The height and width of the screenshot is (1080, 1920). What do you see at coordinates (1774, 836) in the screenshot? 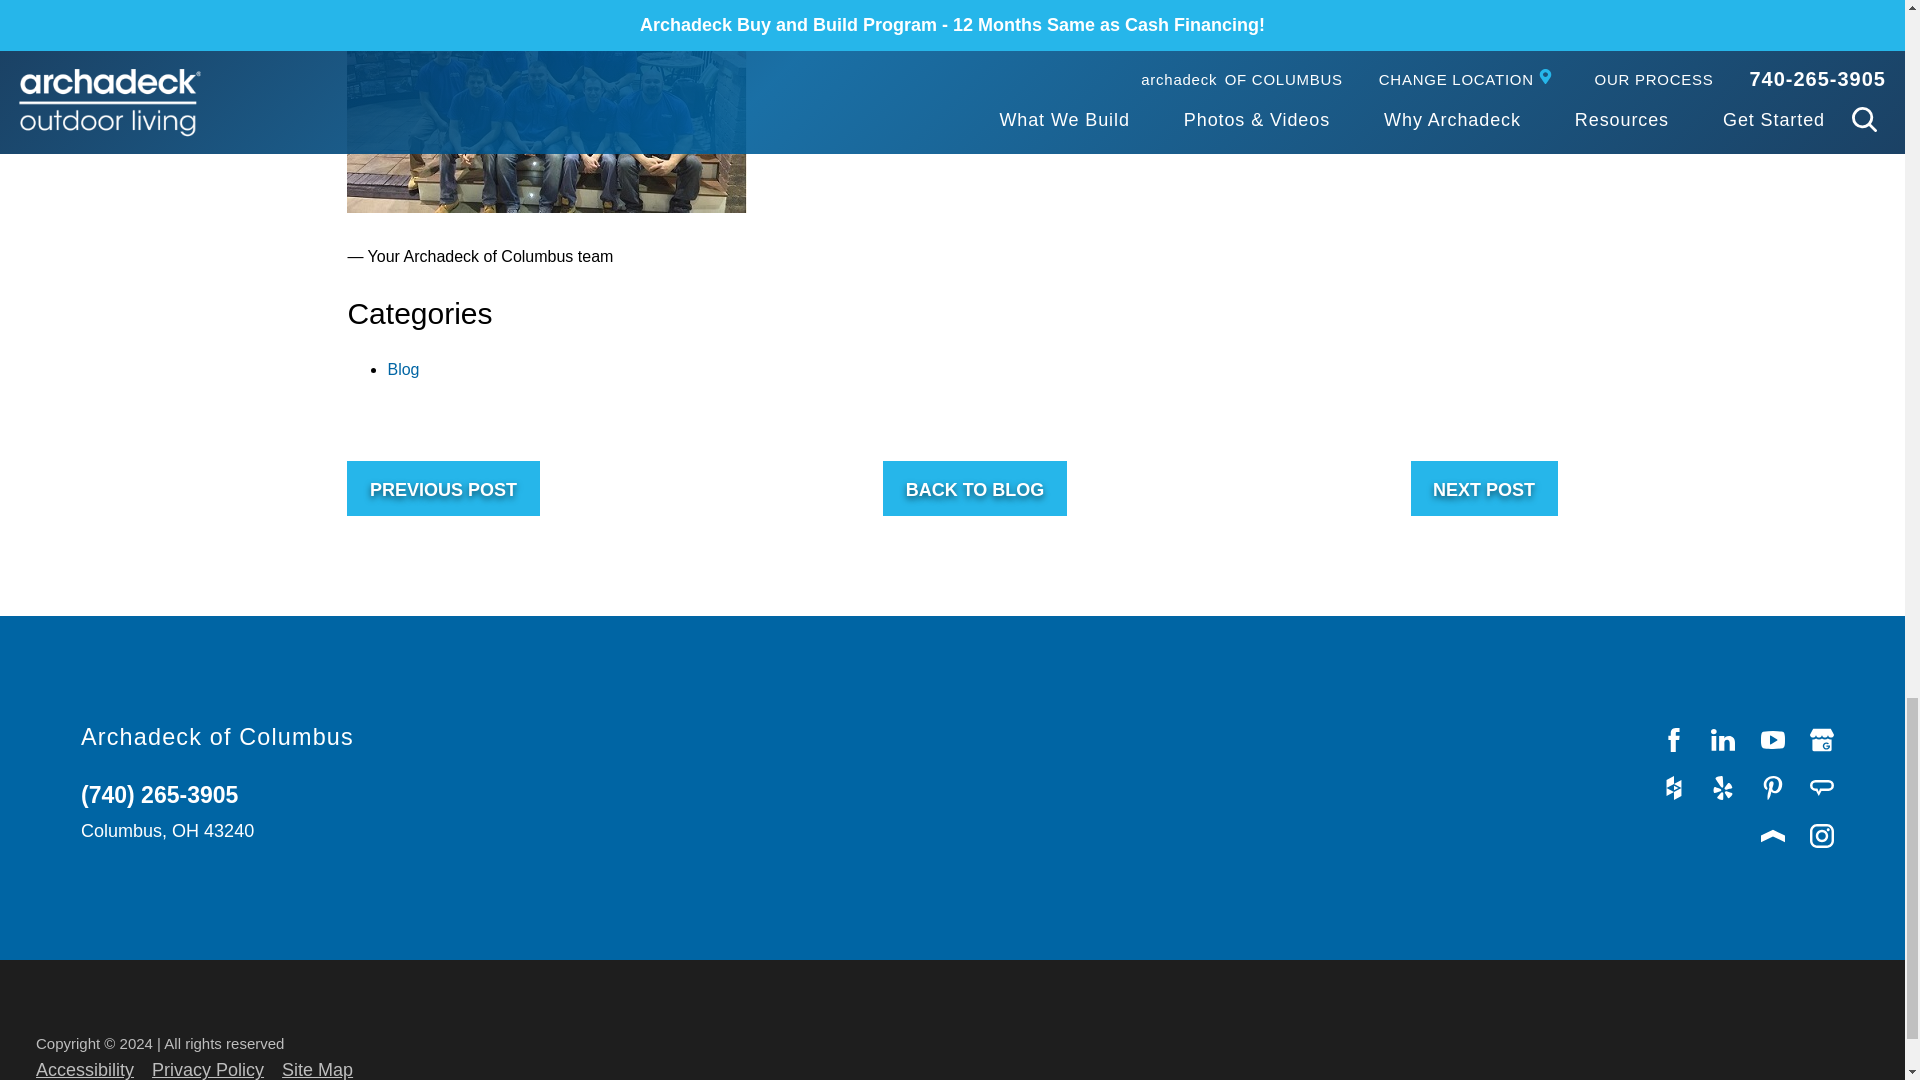
I see `Porch` at bounding box center [1774, 836].